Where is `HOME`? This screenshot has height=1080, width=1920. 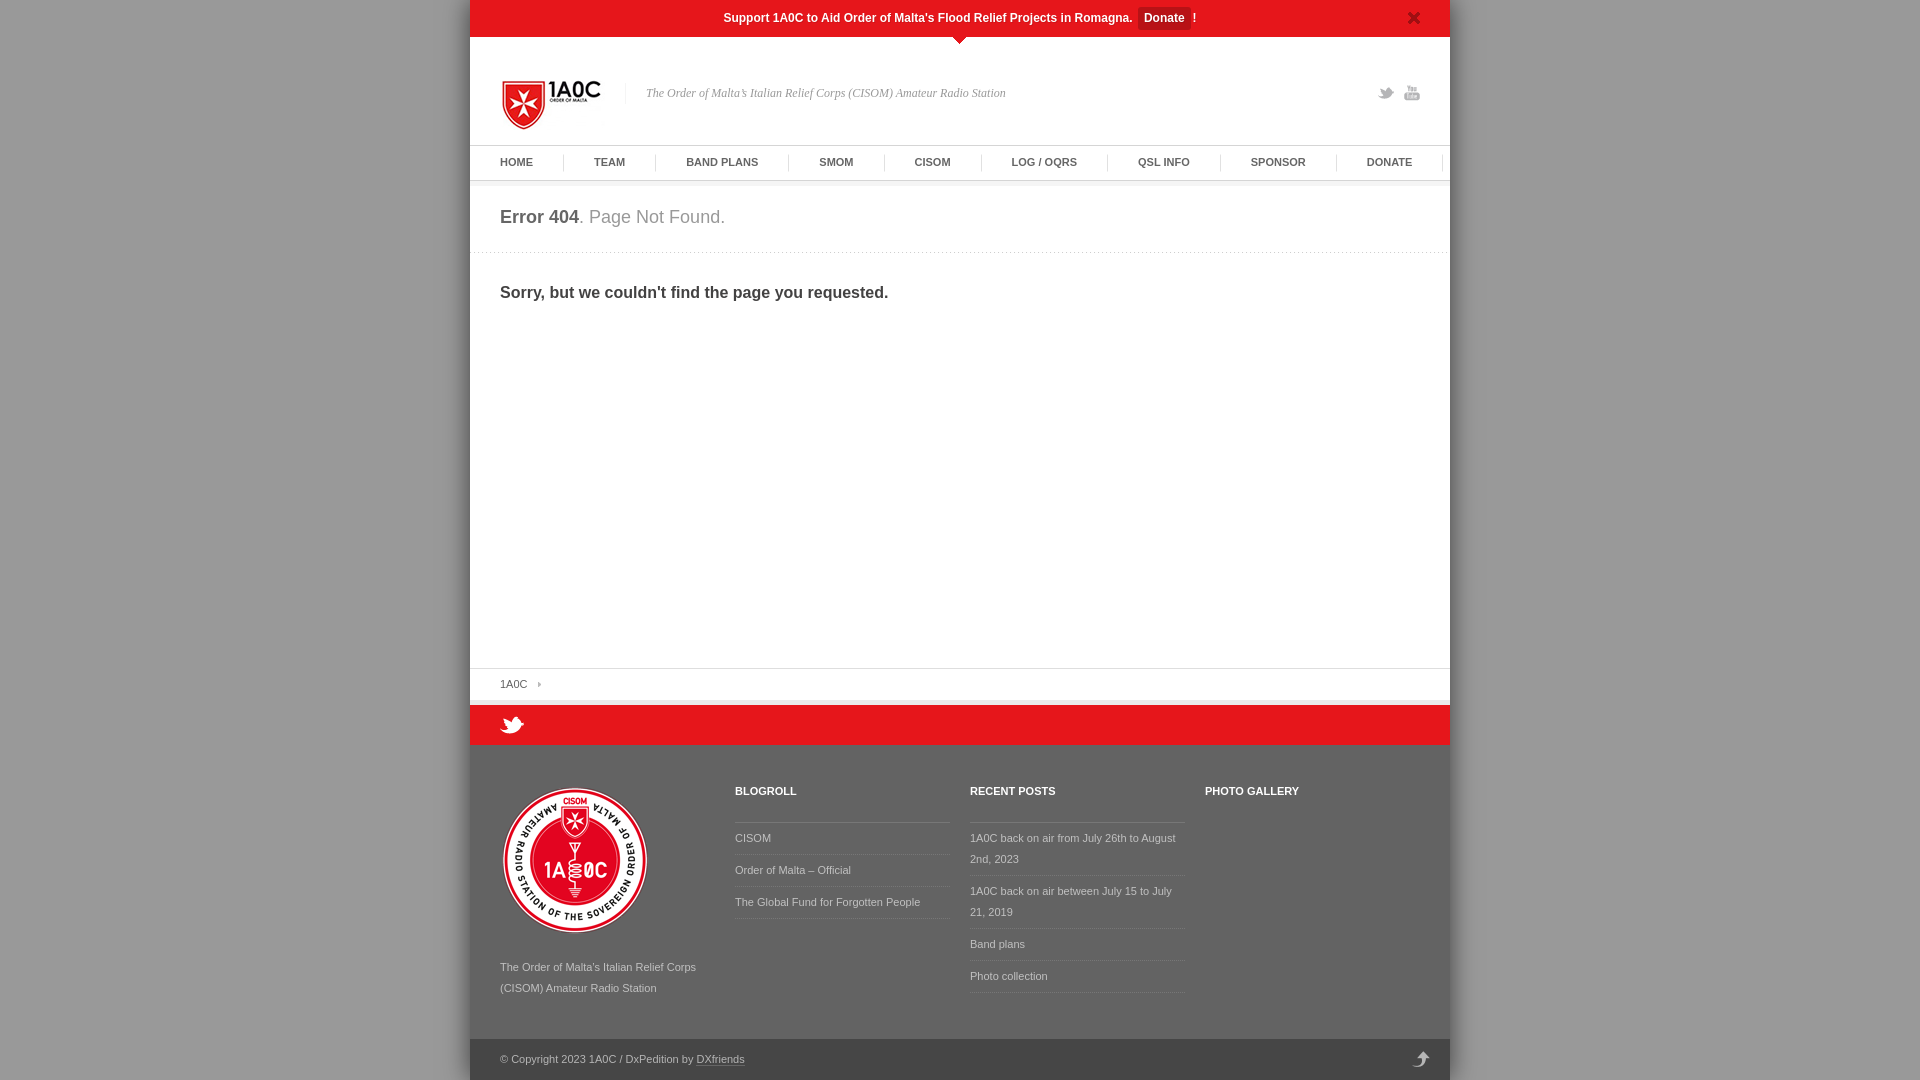 HOME is located at coordinates (516, 162).